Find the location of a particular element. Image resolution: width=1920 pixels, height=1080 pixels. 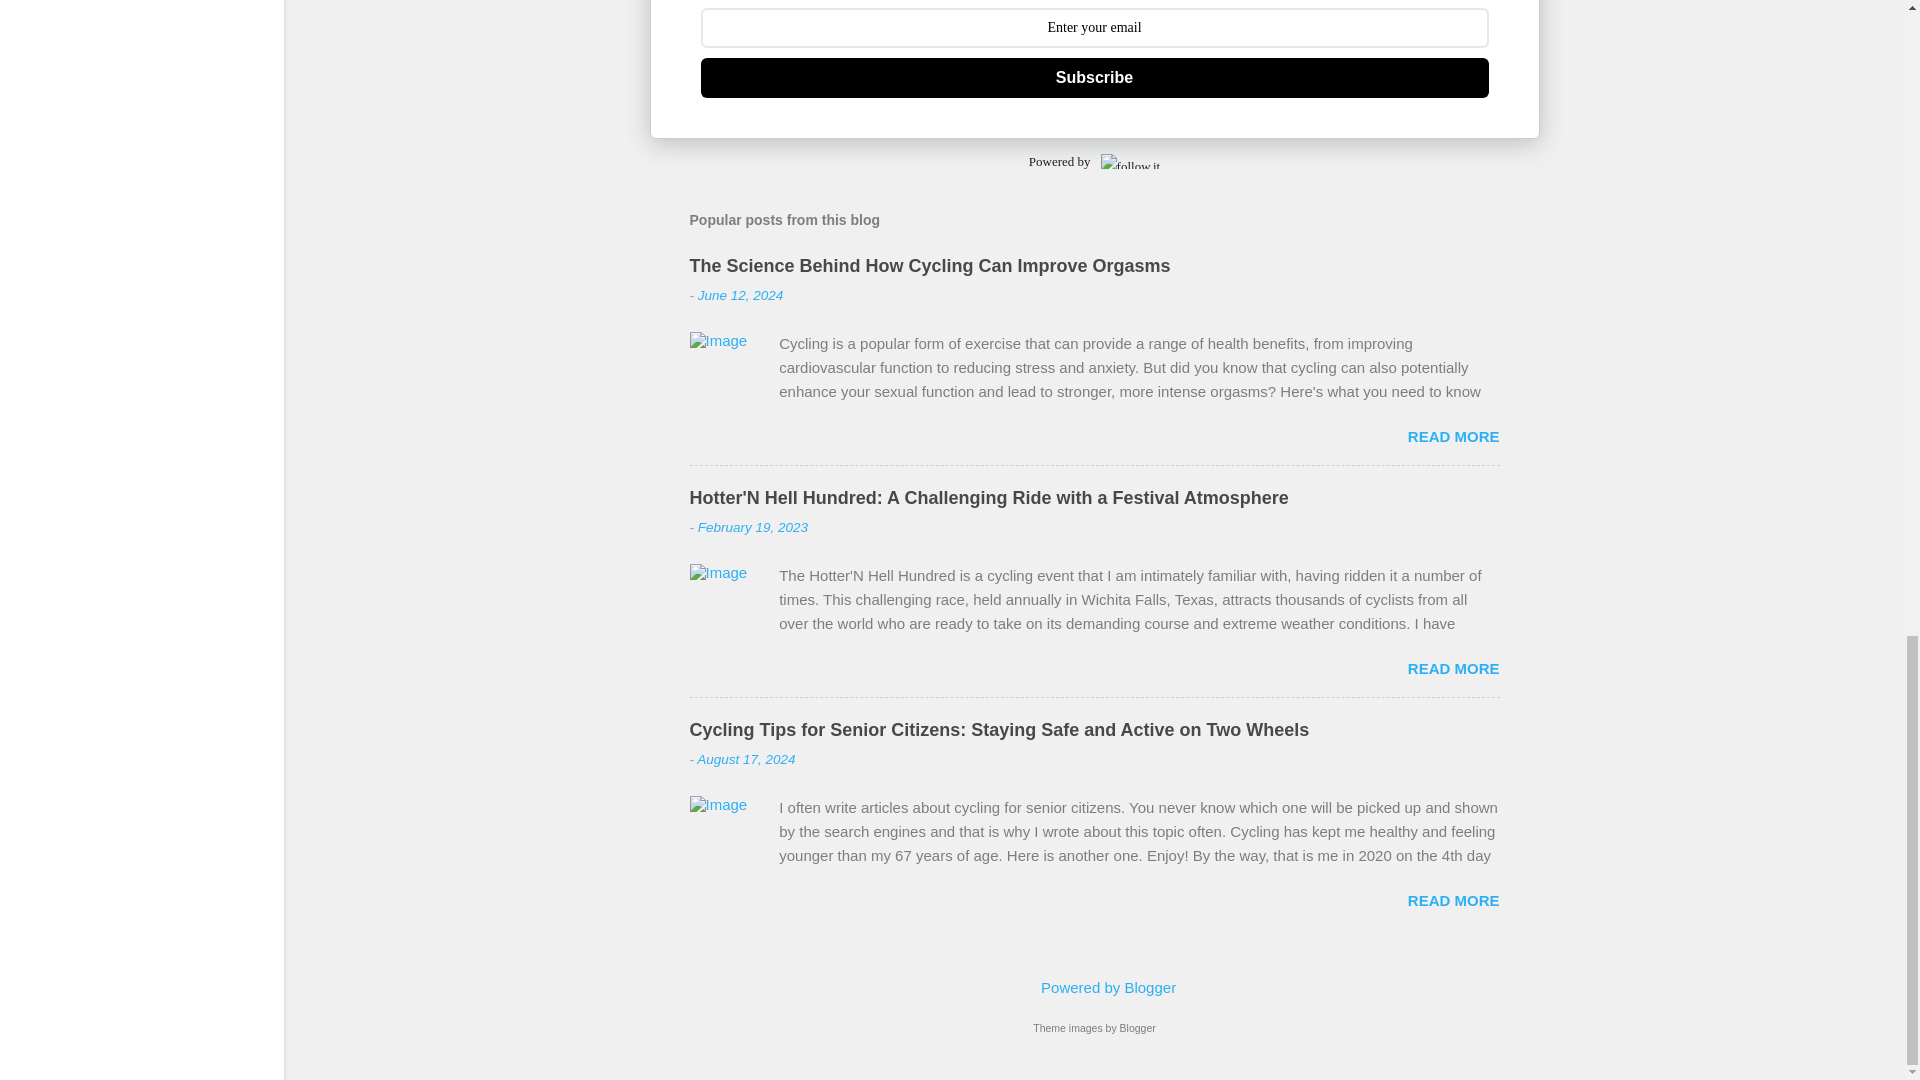

Subscribe is located at coordinates (1094, 78).